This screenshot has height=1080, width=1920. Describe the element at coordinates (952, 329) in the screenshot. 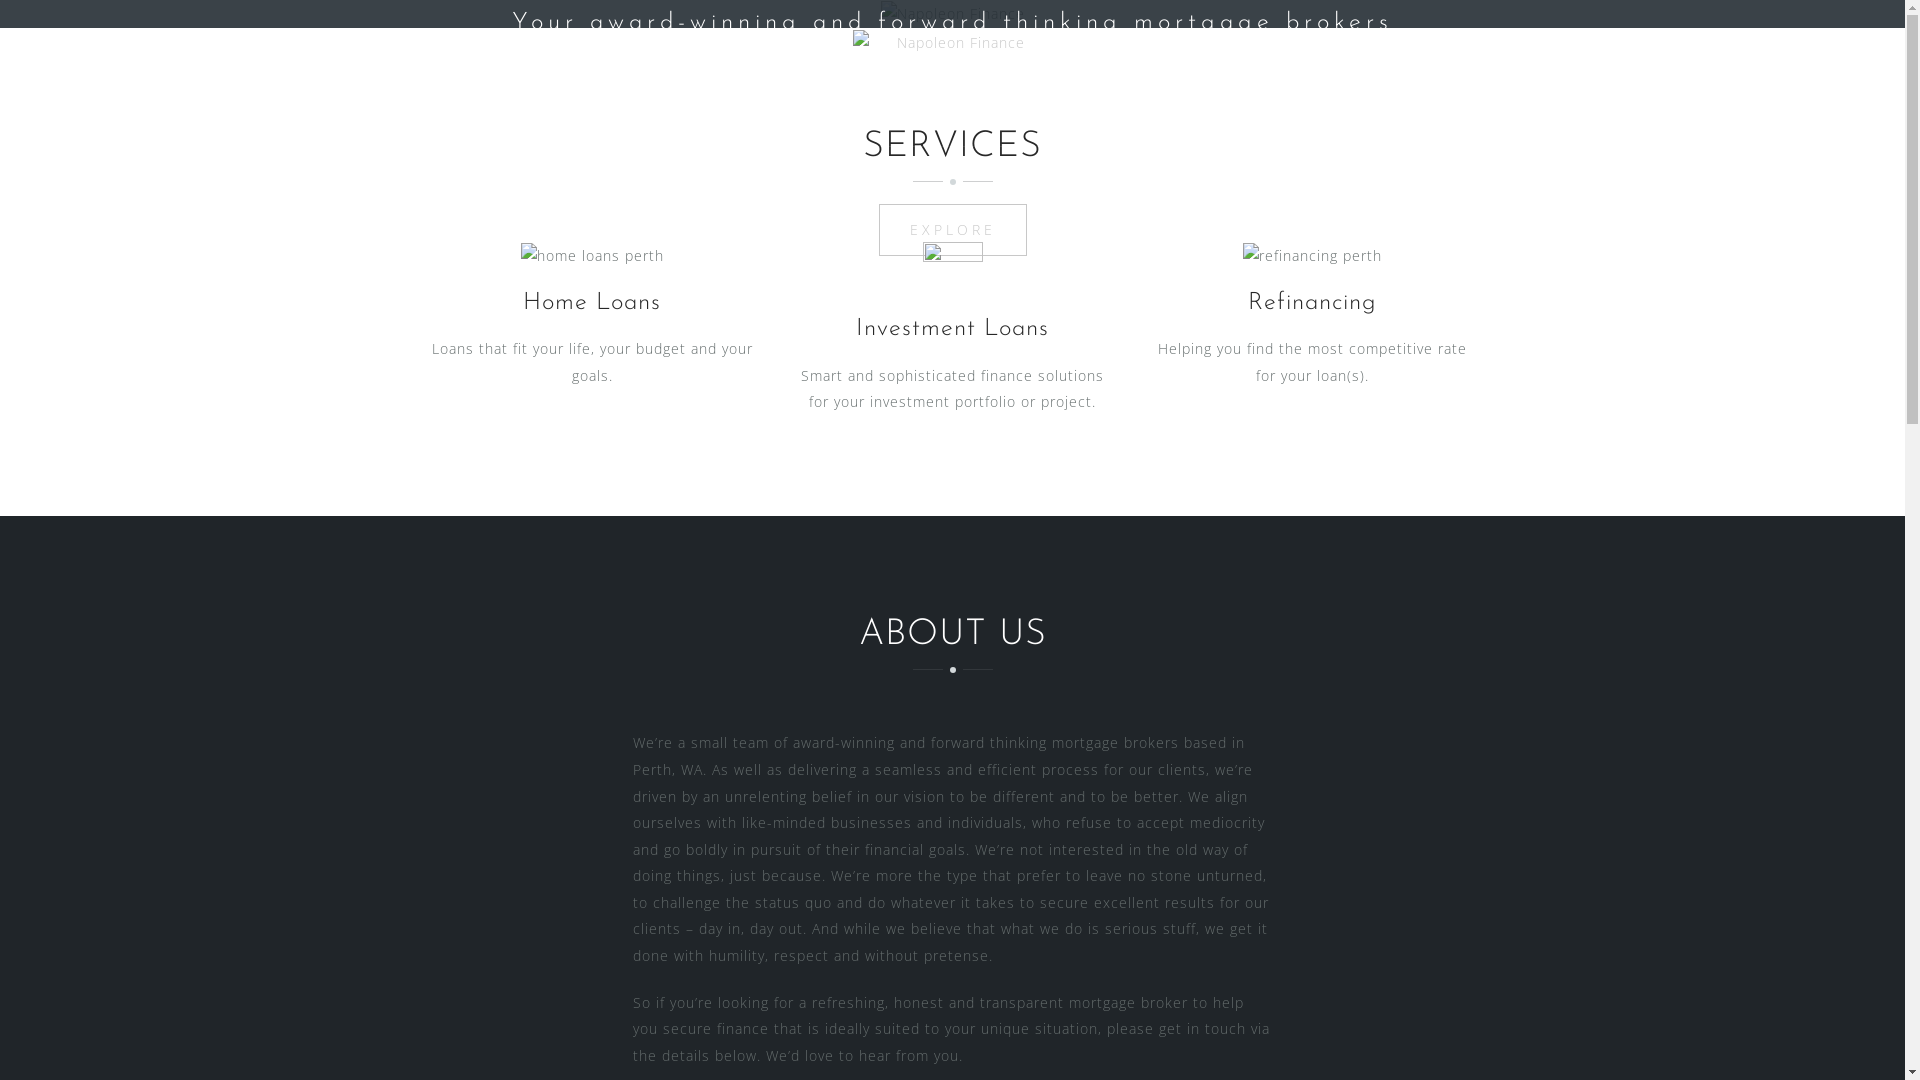

I see `Investment Loans` at that location.